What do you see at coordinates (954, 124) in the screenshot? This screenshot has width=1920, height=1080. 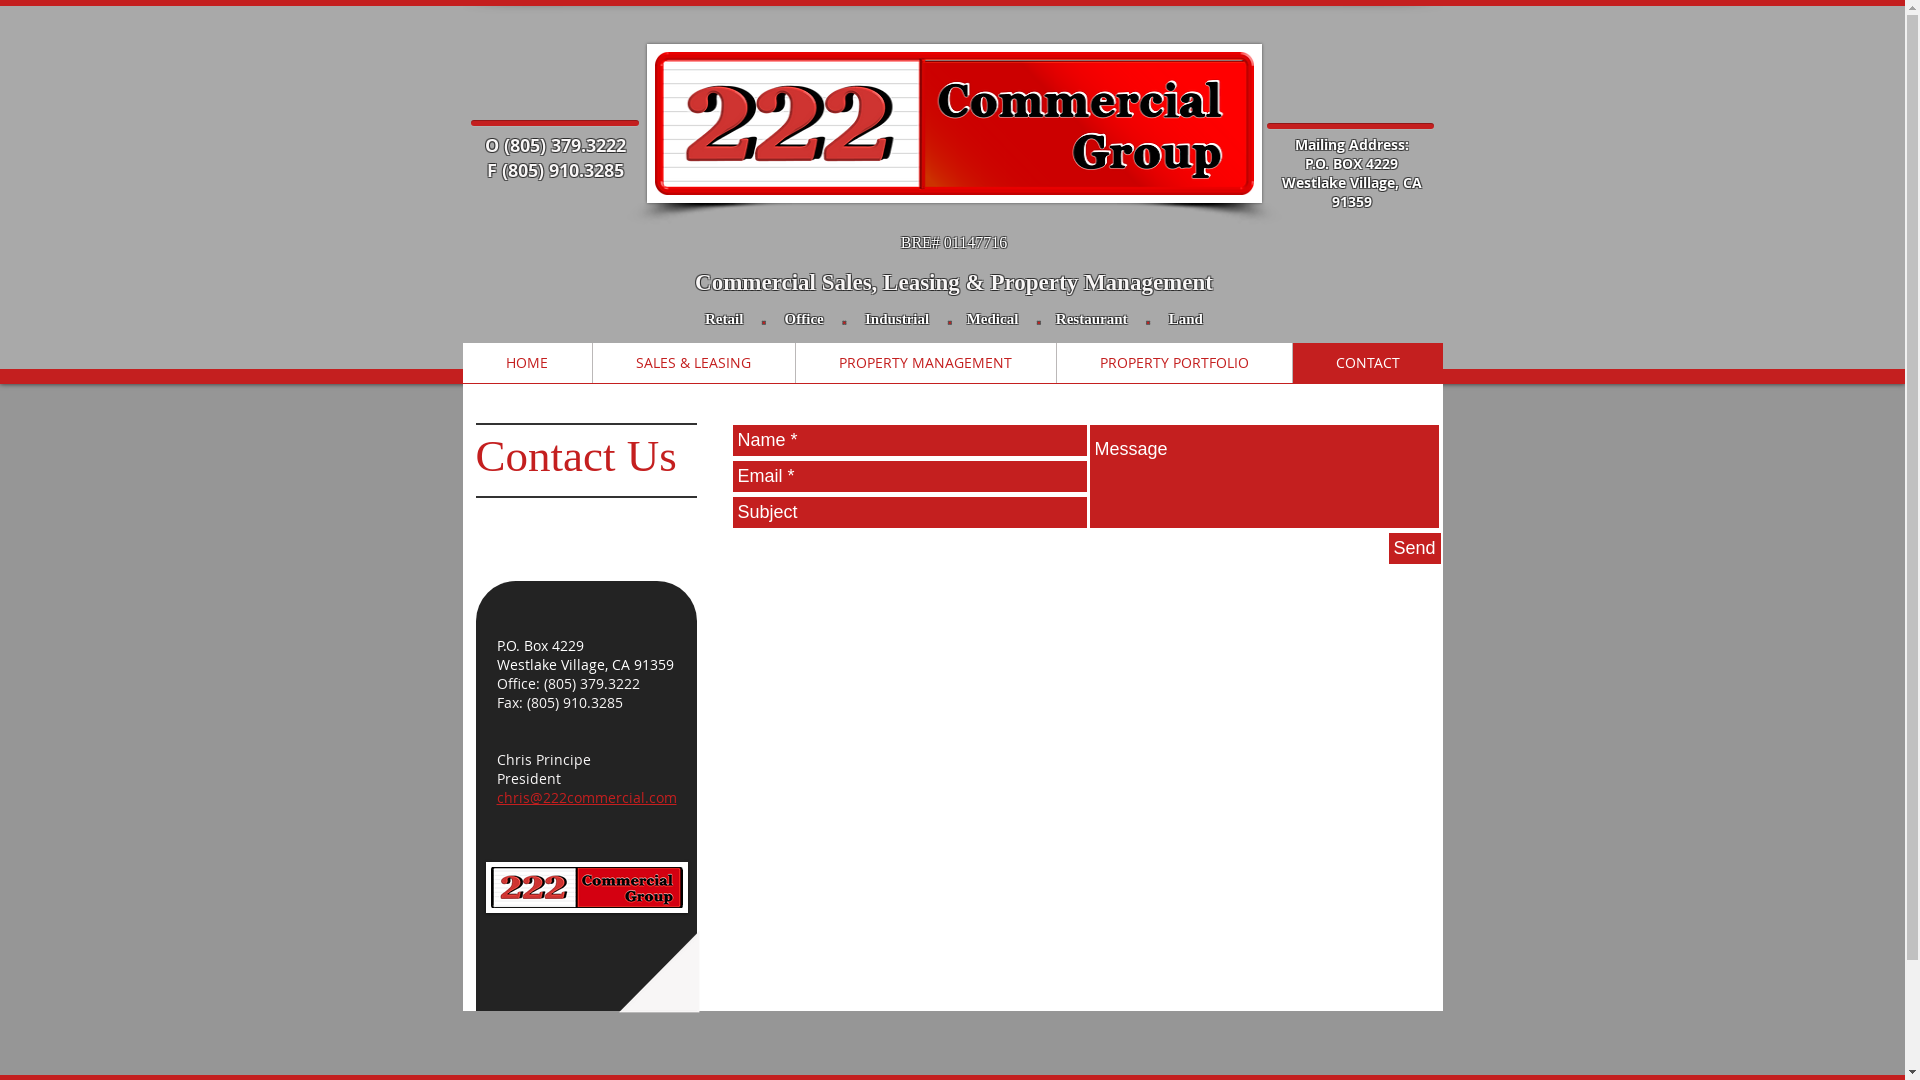 I see `222 logo red border.png` at bounding box center [954, 124].